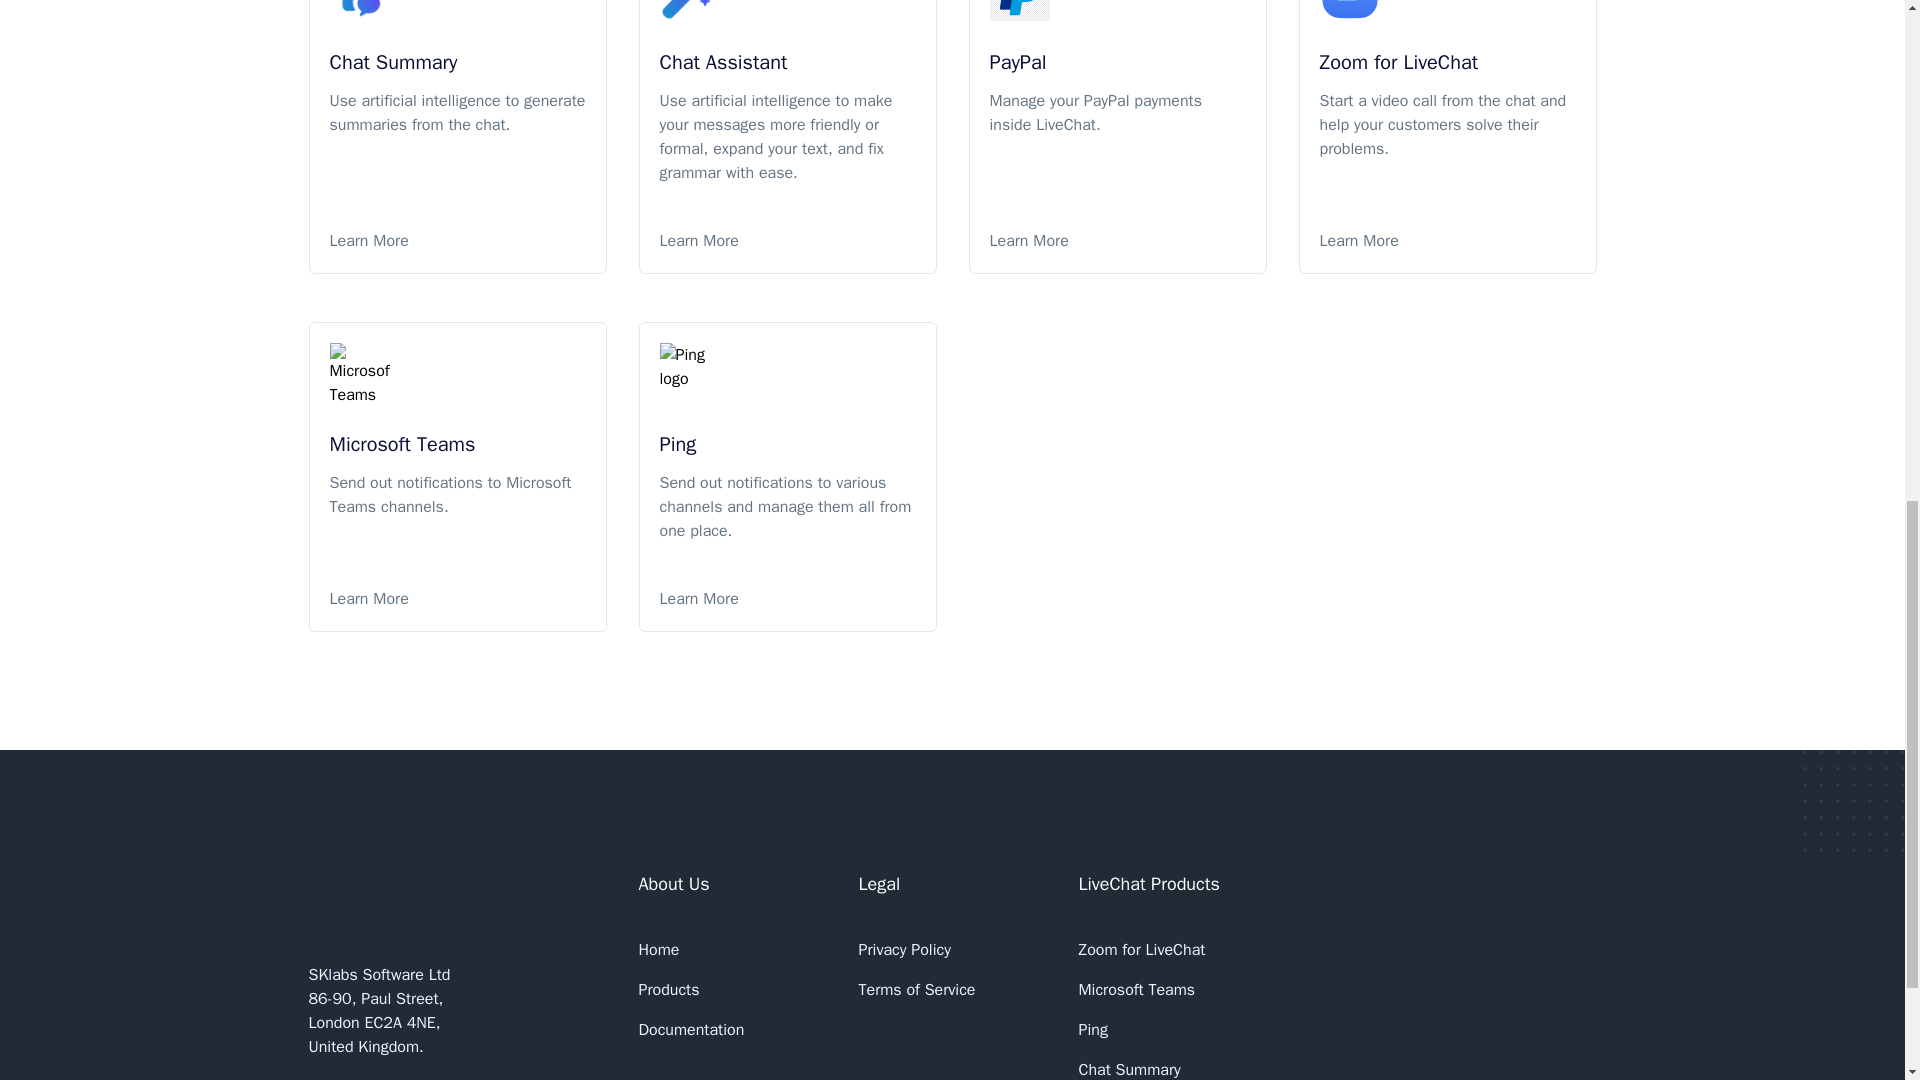 The image size is (1920, 1080). What do you see at coordinates (788, 240) in the screenshot?
I see `Learn More` at bounding box center [788, 240].